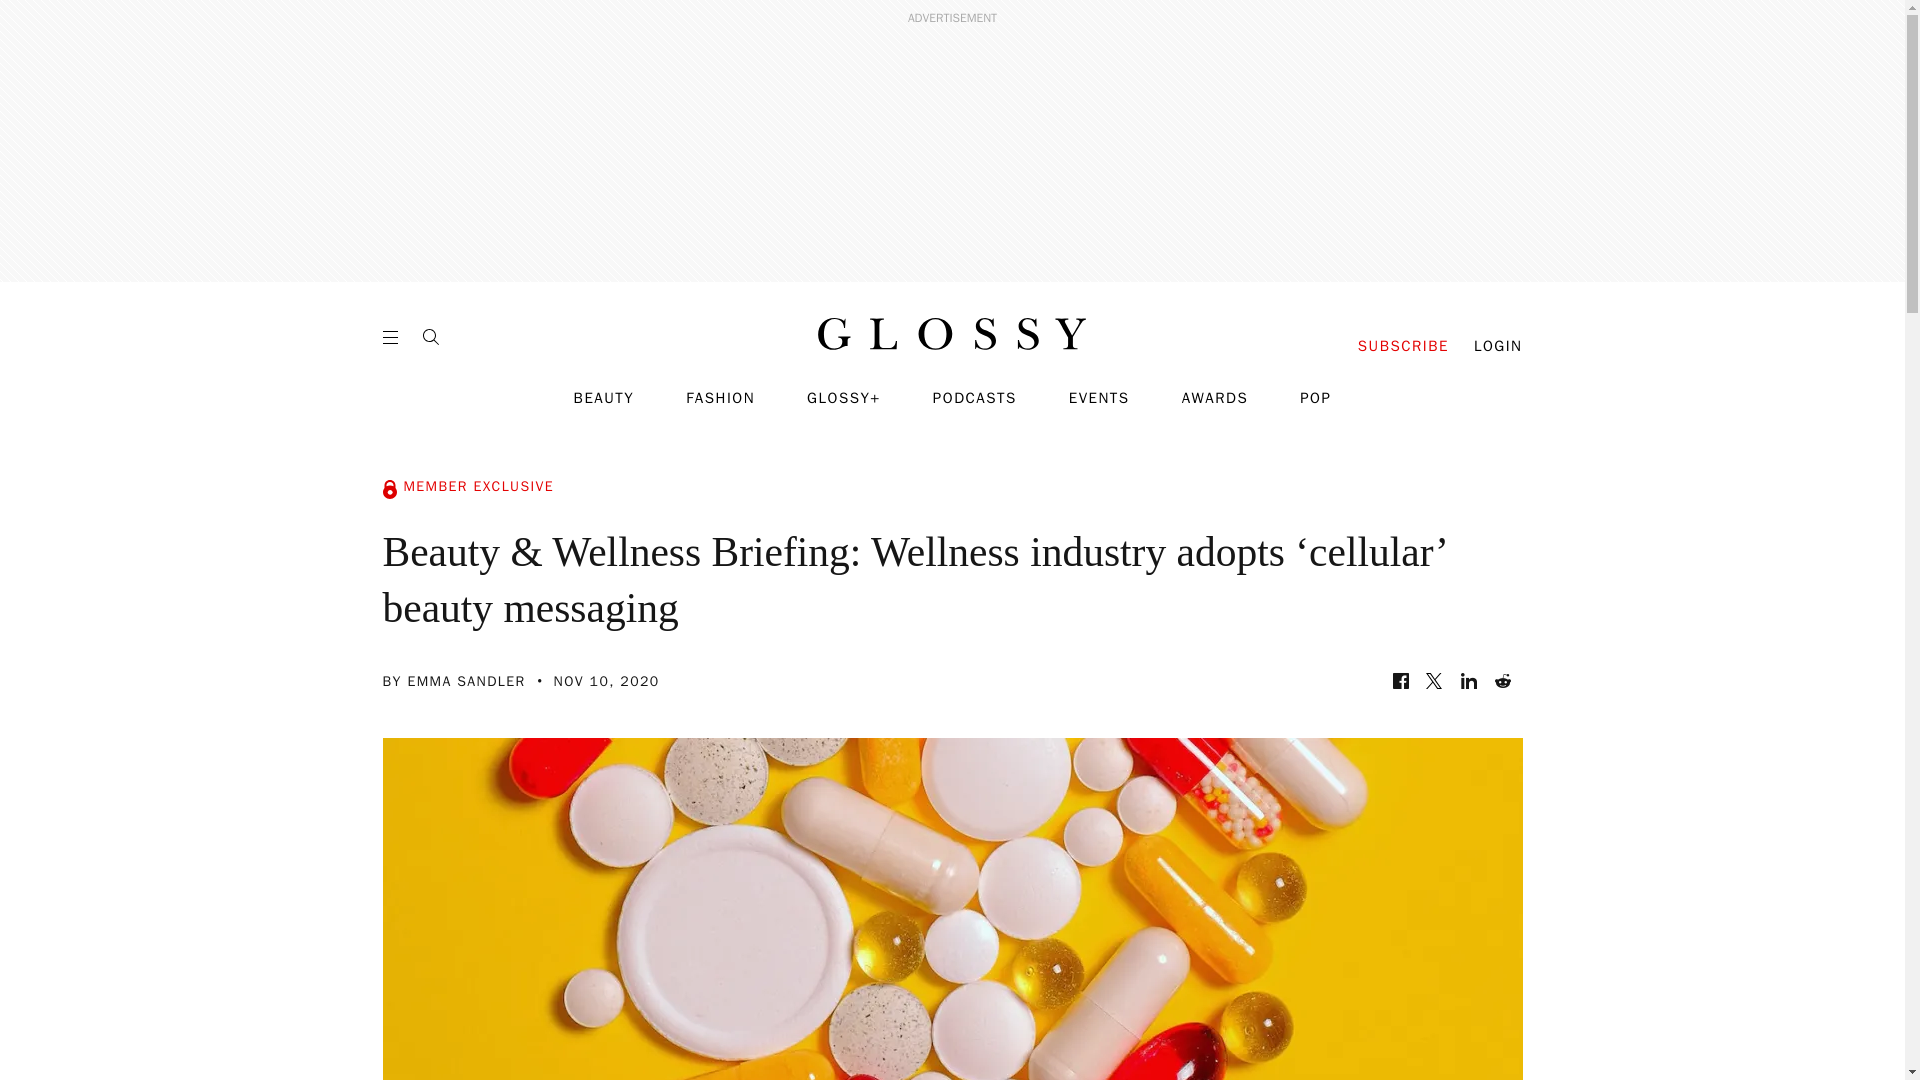 This screenshot has width=1920, height=1080. Describe the element at coordinates (1314, 398) in the screenshot. I see `POP` at that location.